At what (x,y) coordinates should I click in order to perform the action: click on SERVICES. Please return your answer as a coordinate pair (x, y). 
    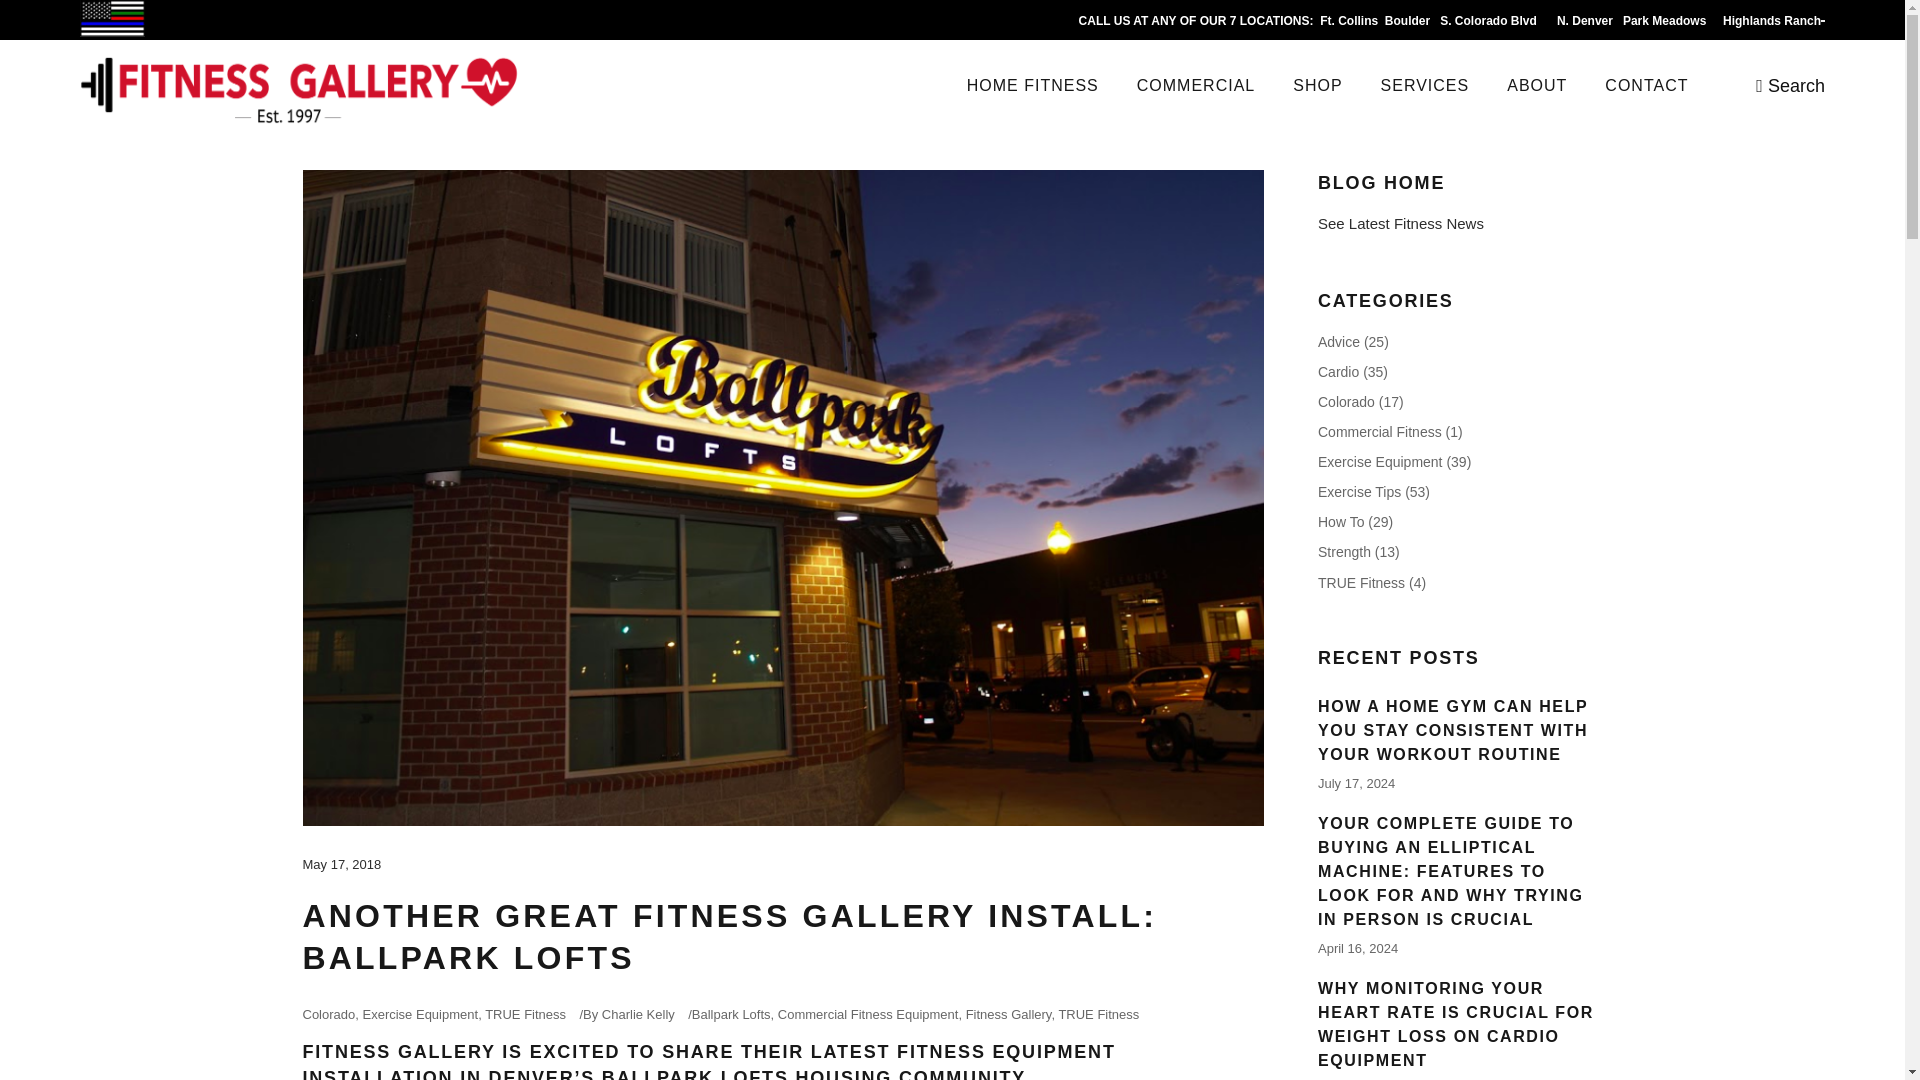
    Looking at the image, I should click on (1425, 84).